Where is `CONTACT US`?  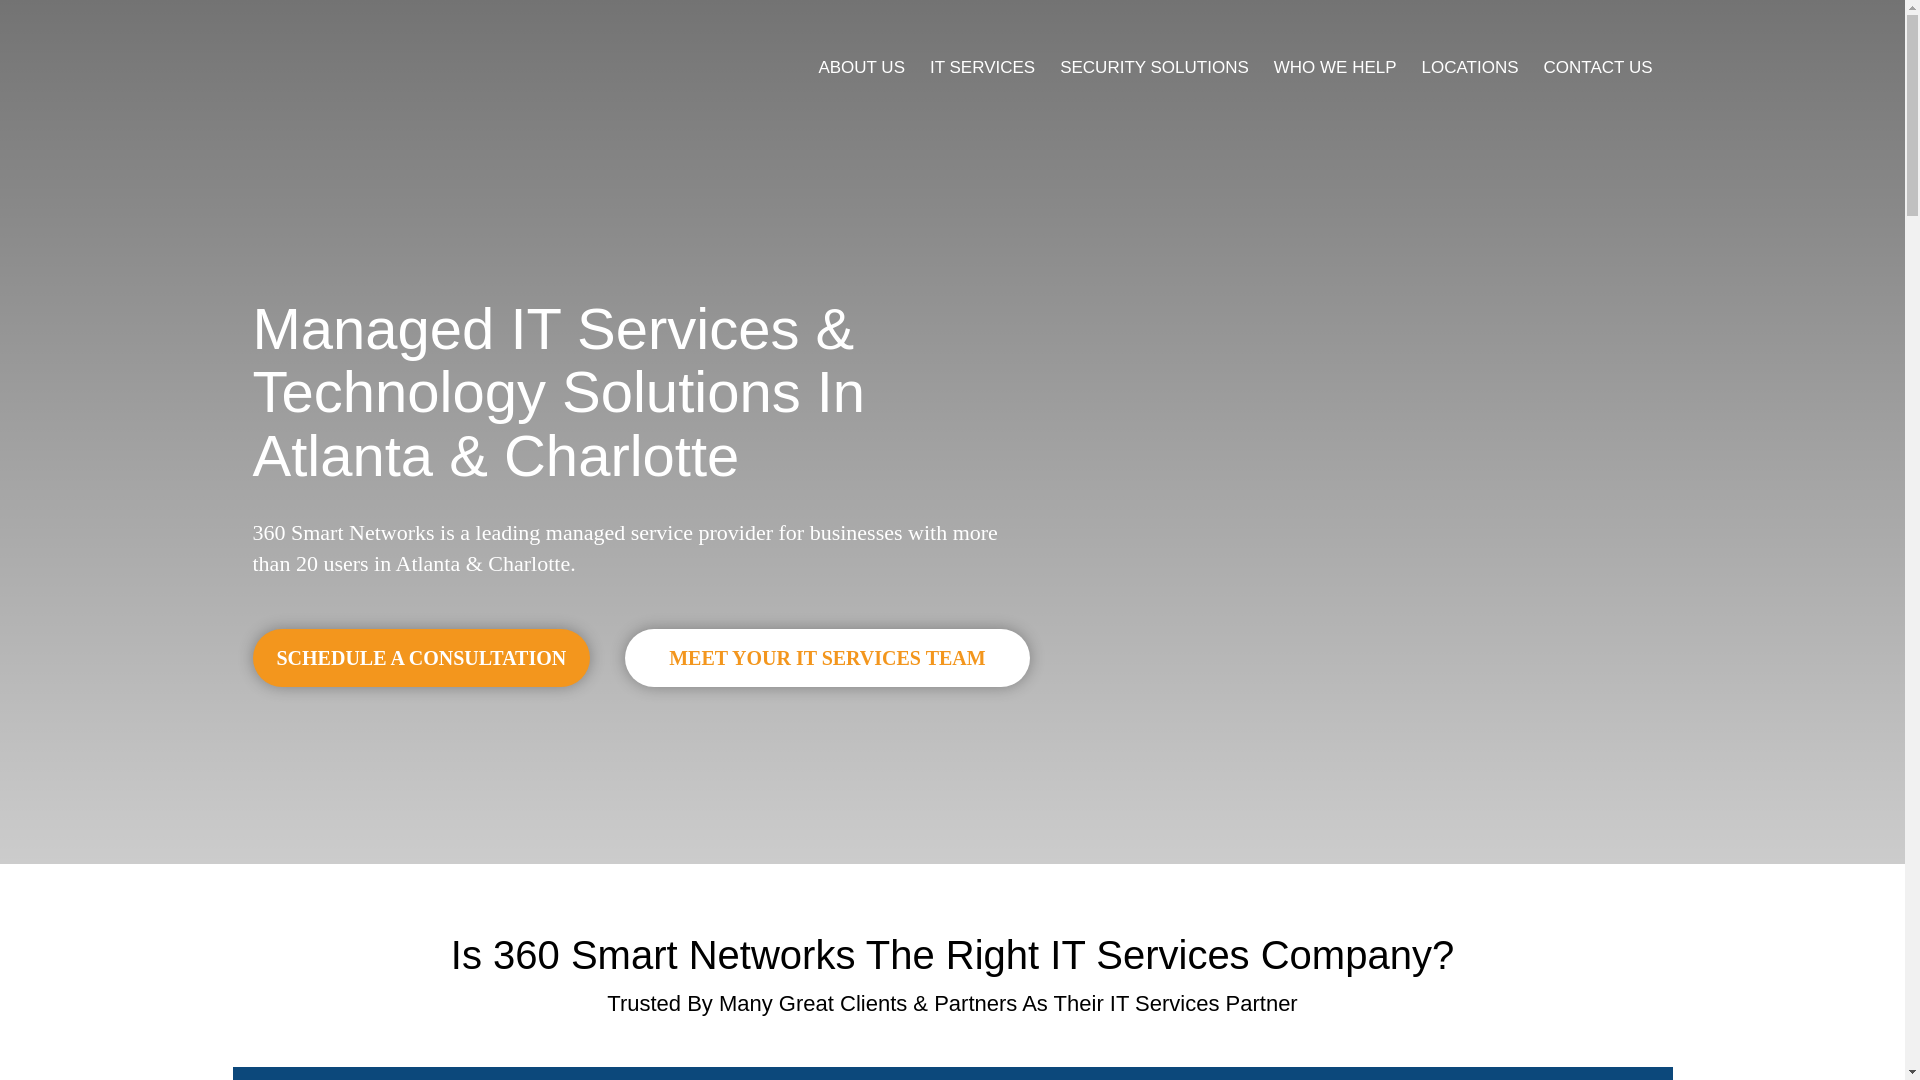 CONTACT US is located at coordinates (1598, 68).